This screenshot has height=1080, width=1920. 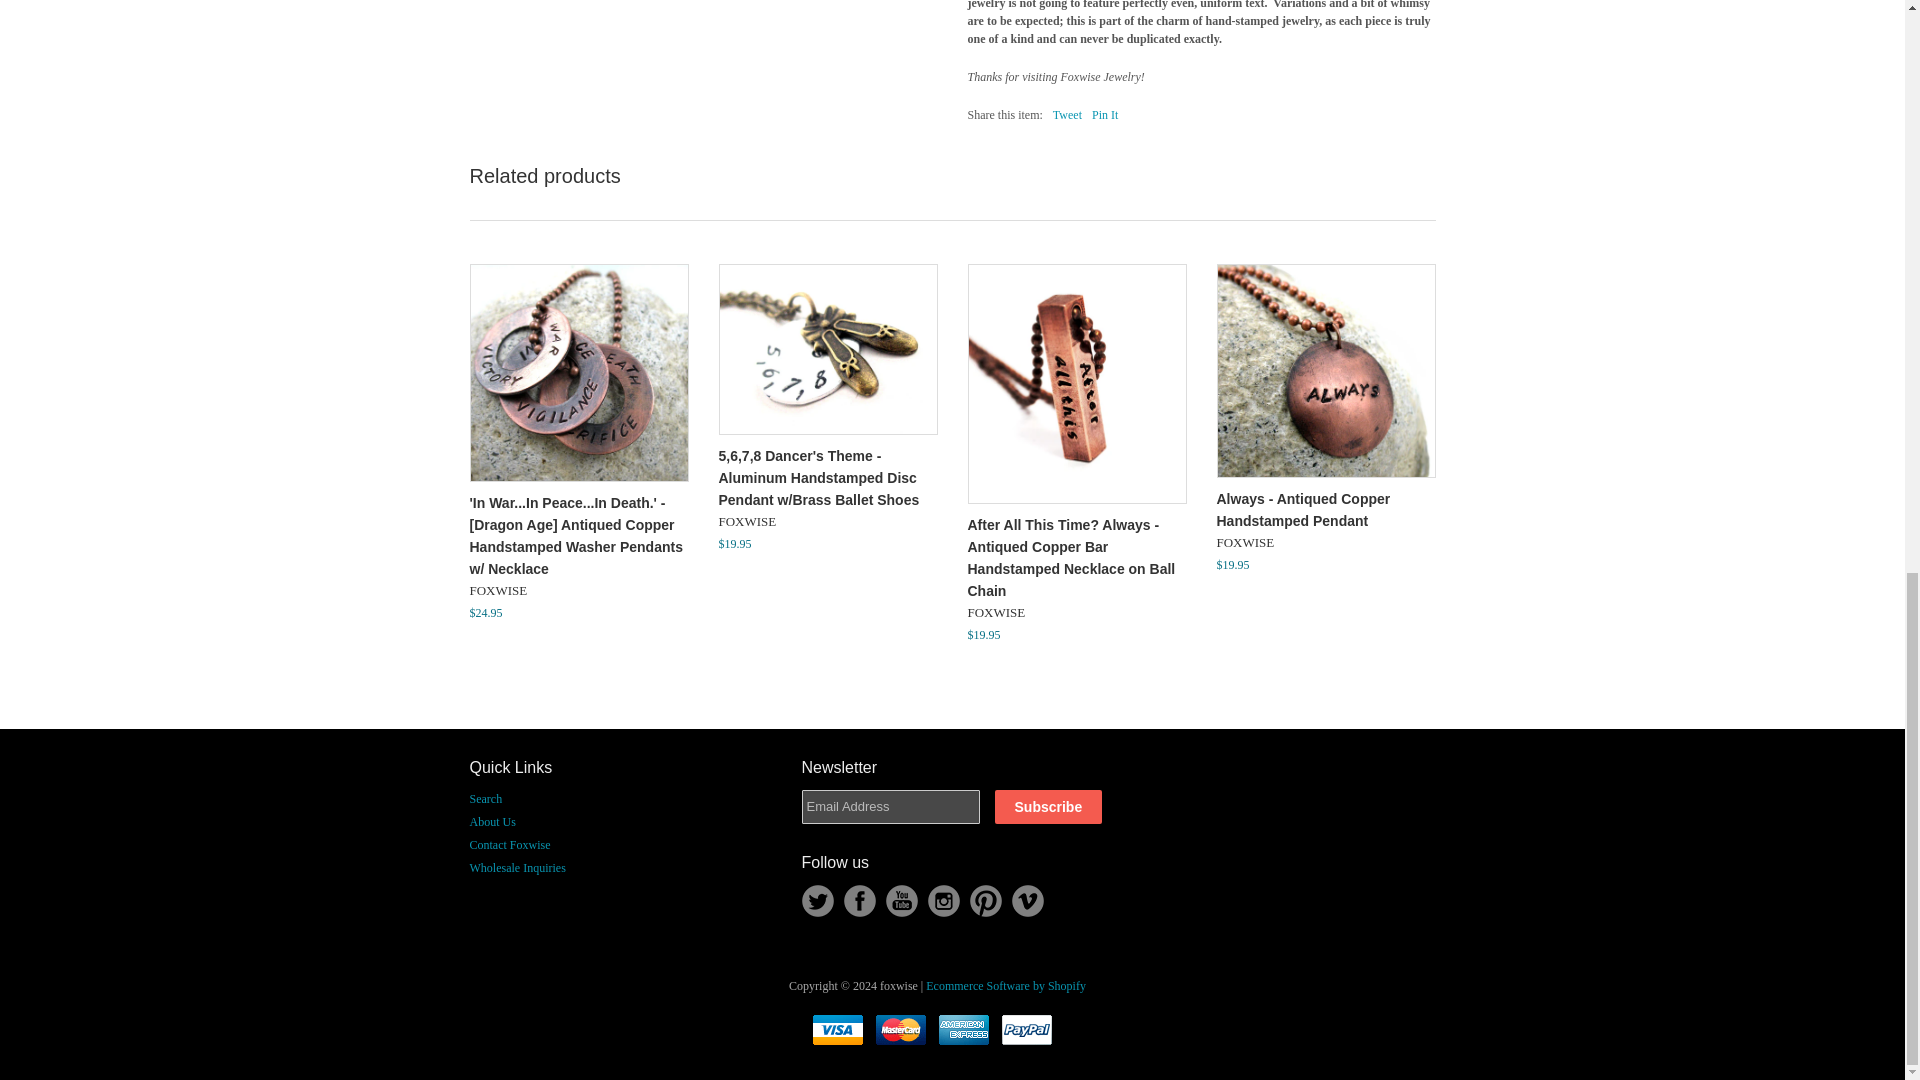 What do you see at coordinates (1048, 806) in the screenshot?
I see `Subscribe` at bounding box center [1048, 806].